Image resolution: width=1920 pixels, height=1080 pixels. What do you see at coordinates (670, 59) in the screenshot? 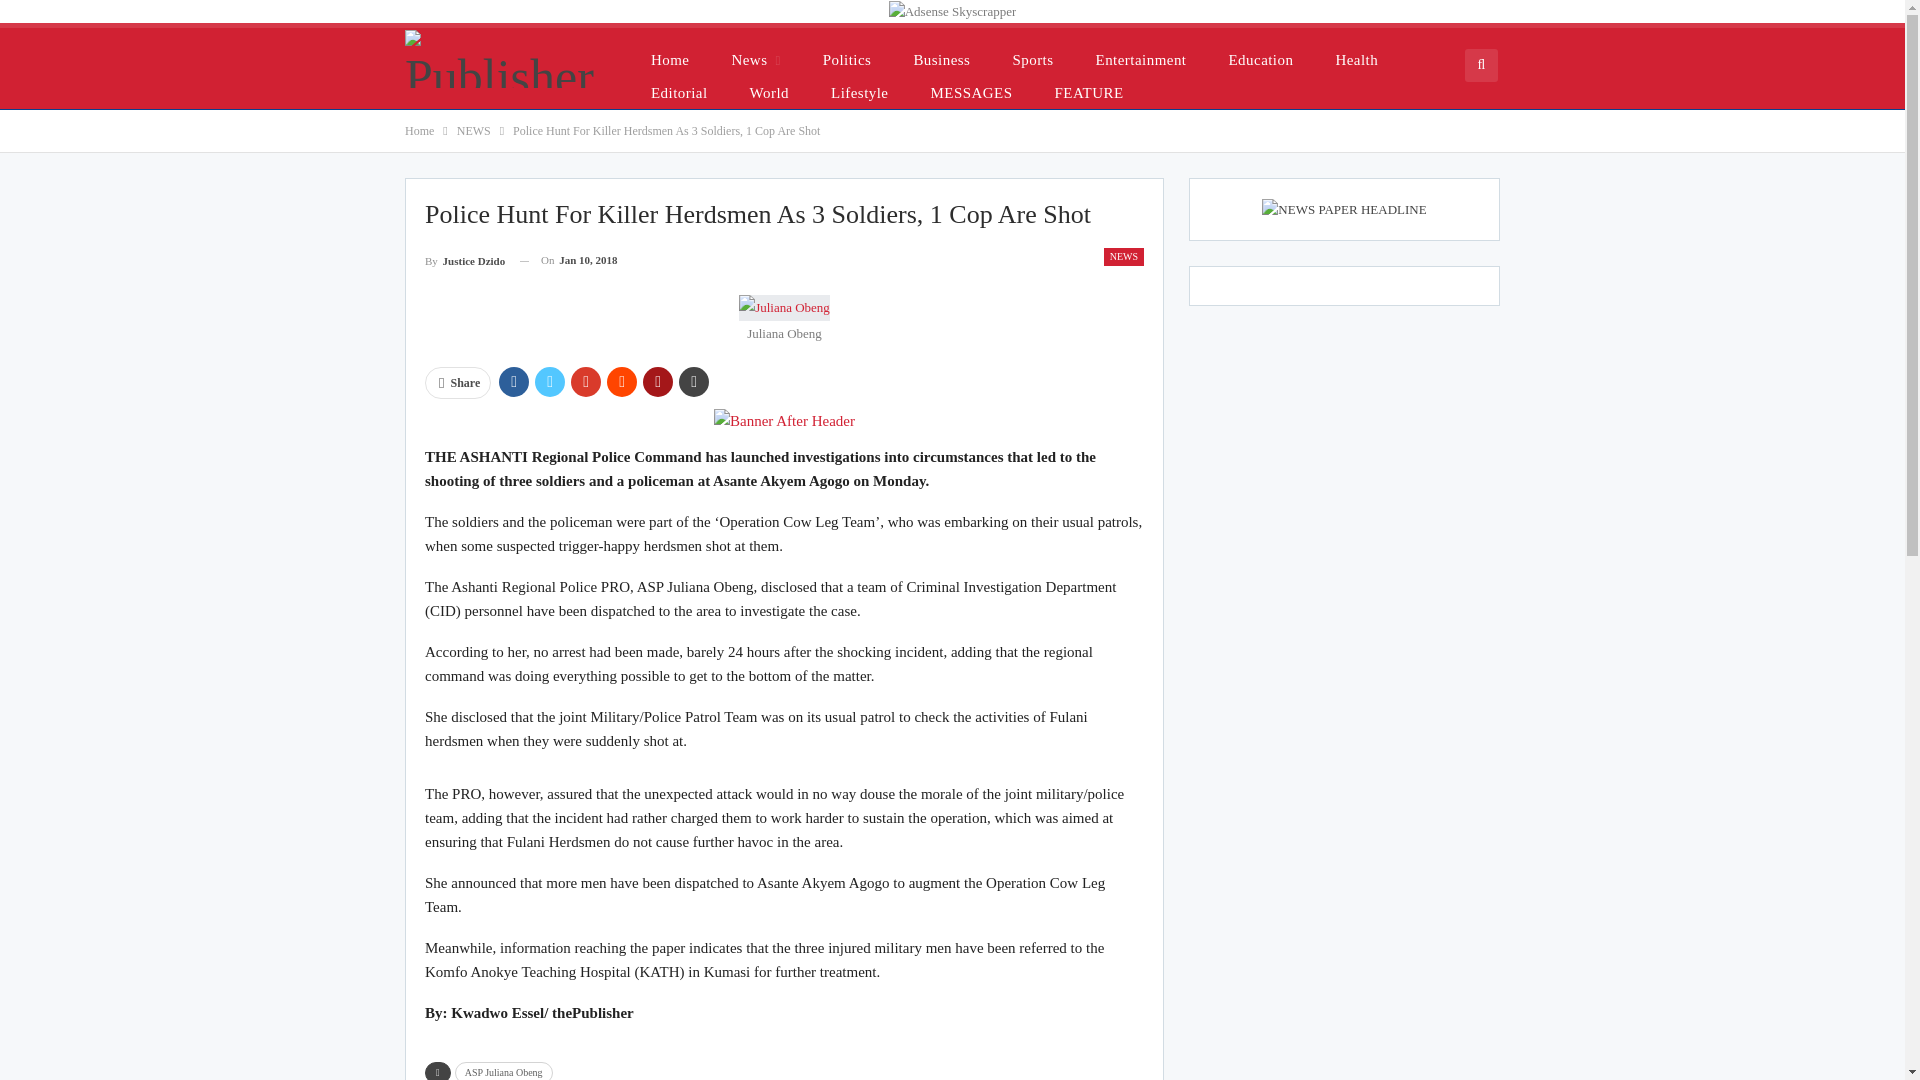
I see `Home` at bounding box center [670, 59].